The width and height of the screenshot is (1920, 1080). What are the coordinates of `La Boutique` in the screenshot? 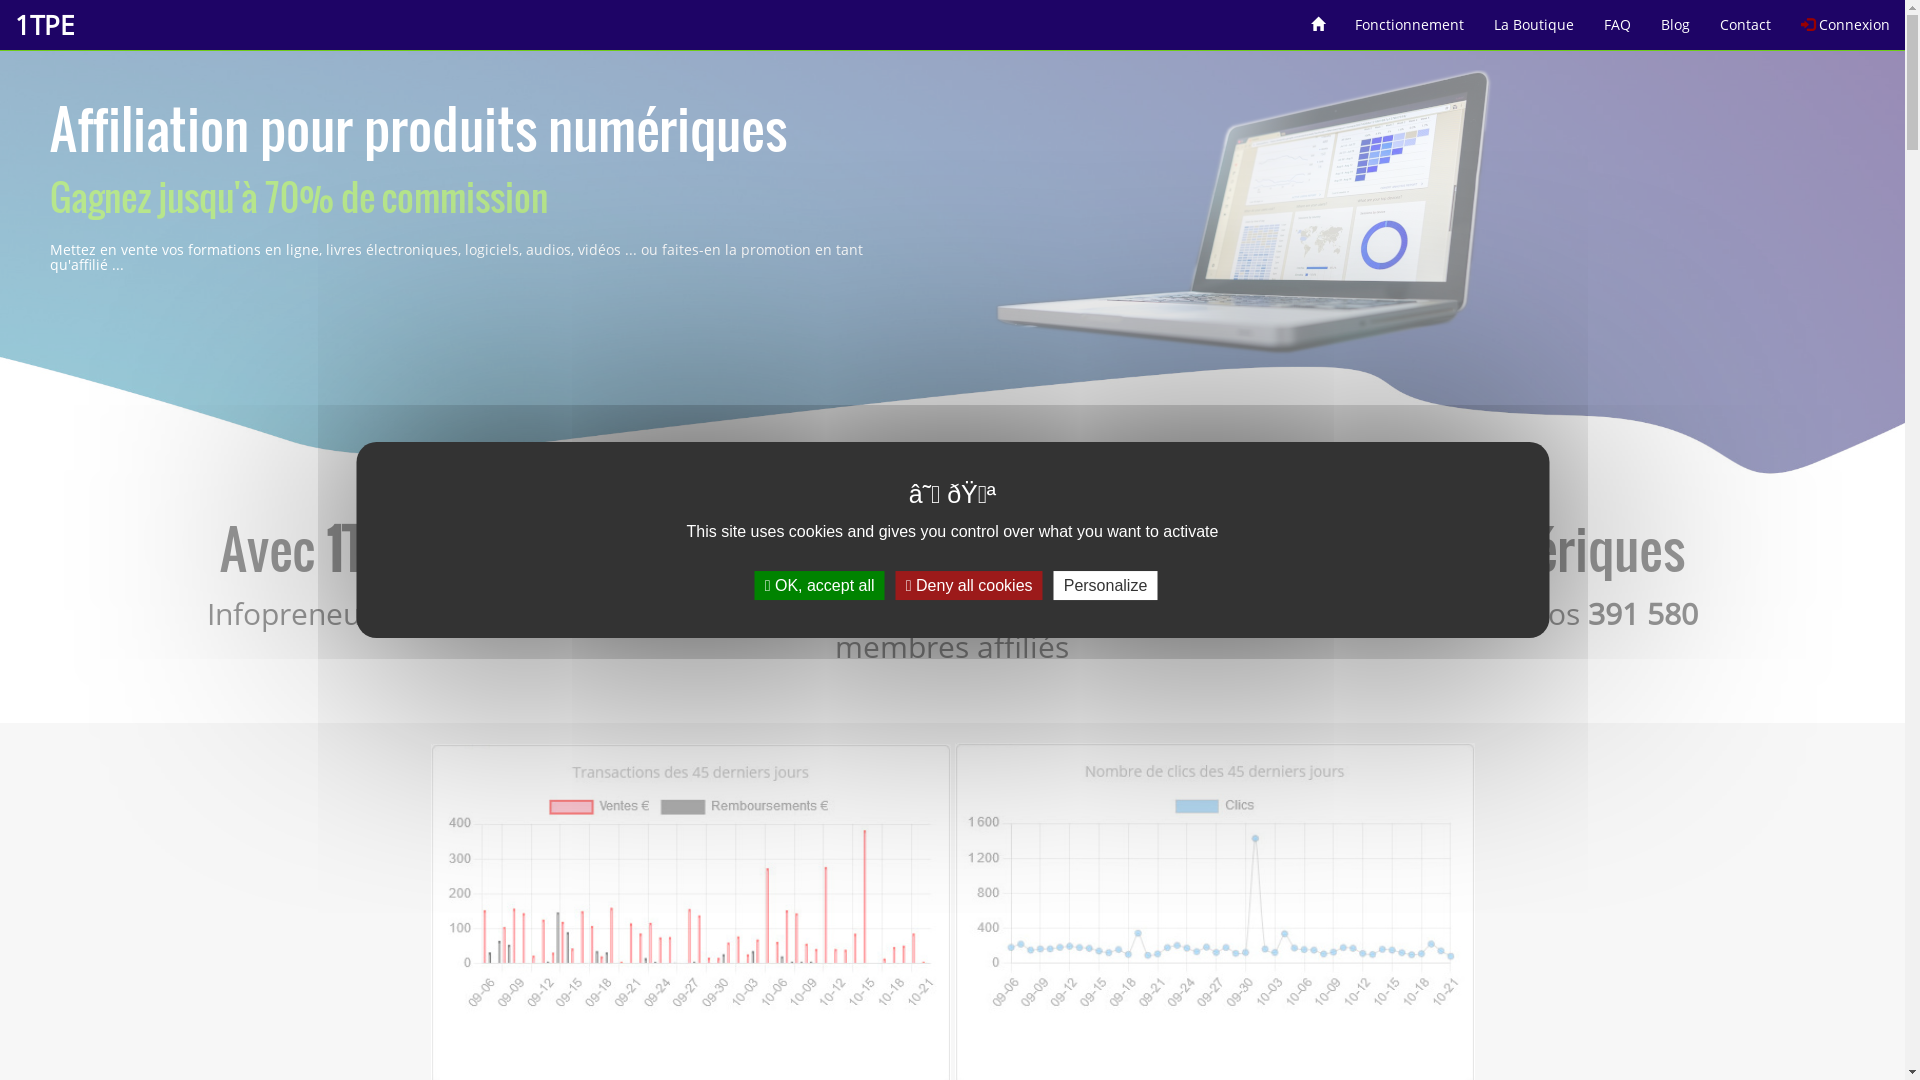 It's located at (1534, 18).